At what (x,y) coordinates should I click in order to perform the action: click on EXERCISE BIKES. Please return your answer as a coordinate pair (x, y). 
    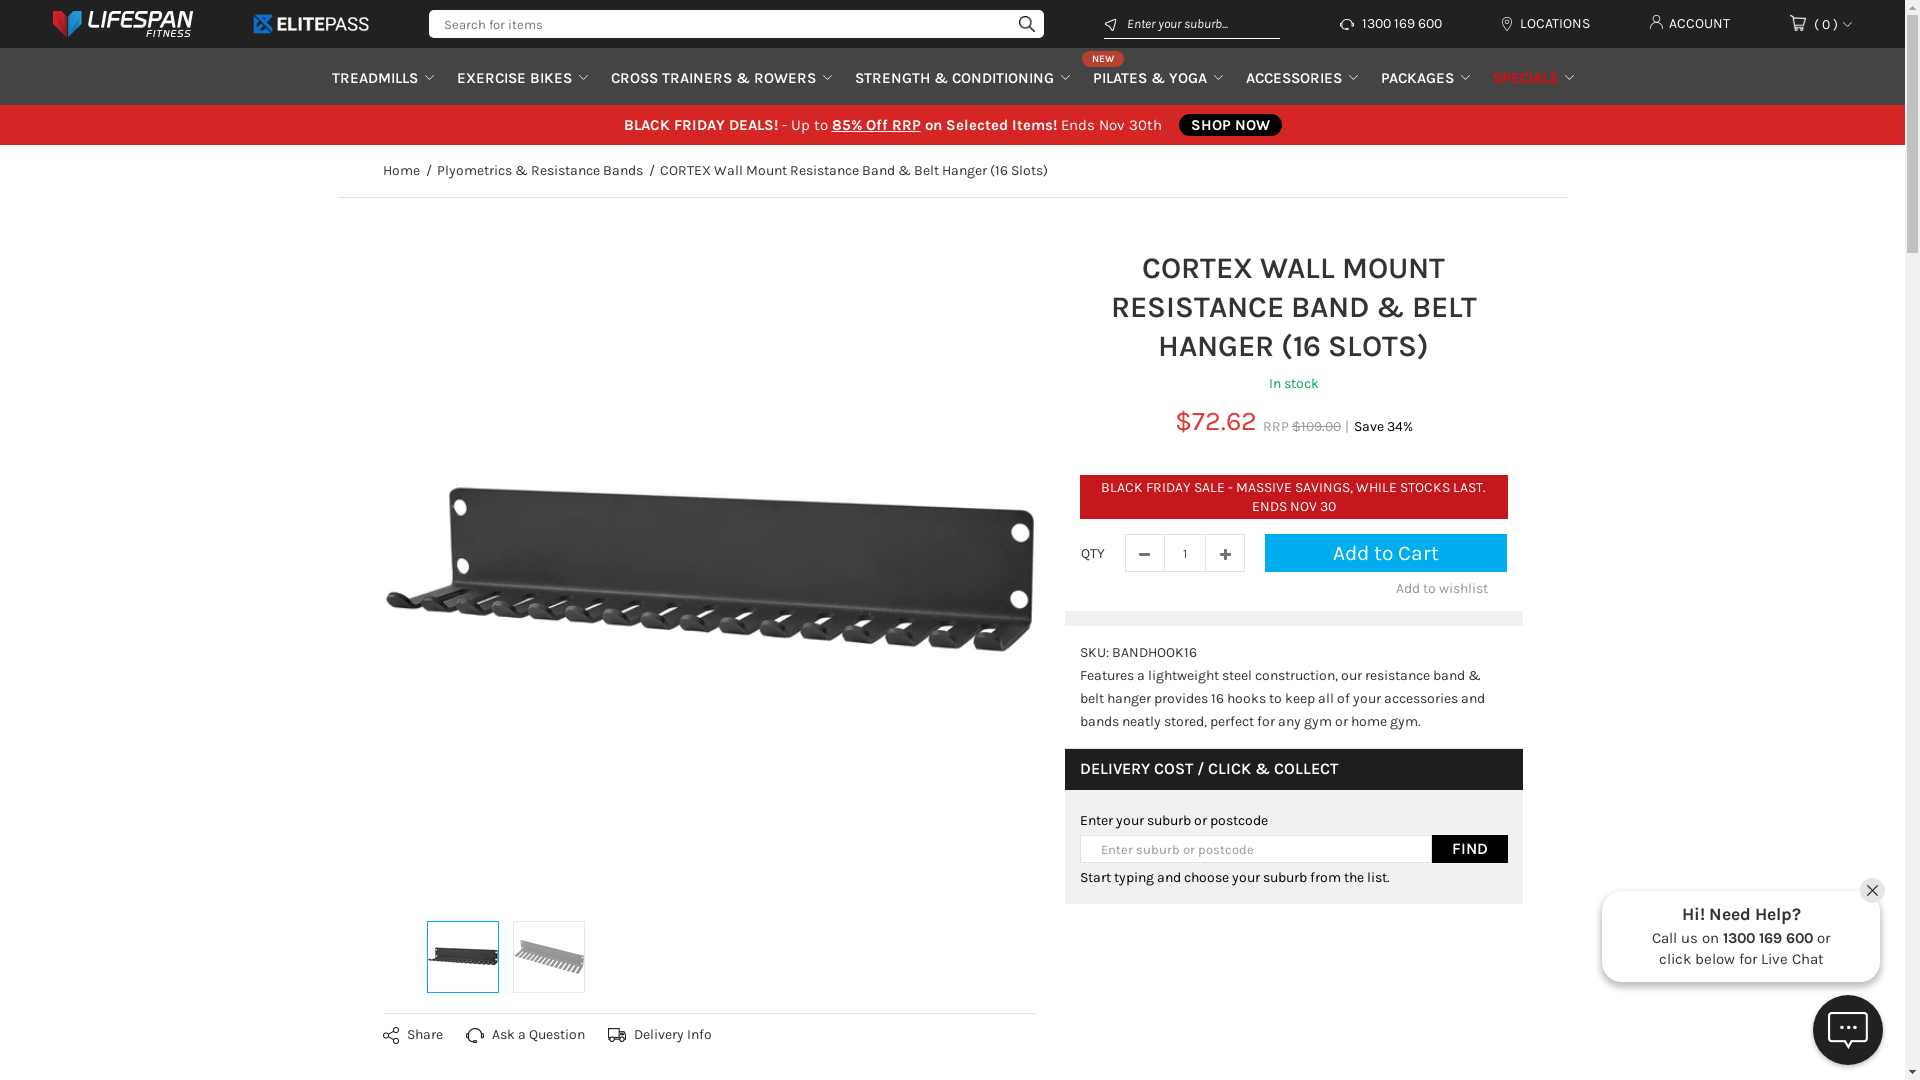
    Looking at the image, I should click on (522, 86).